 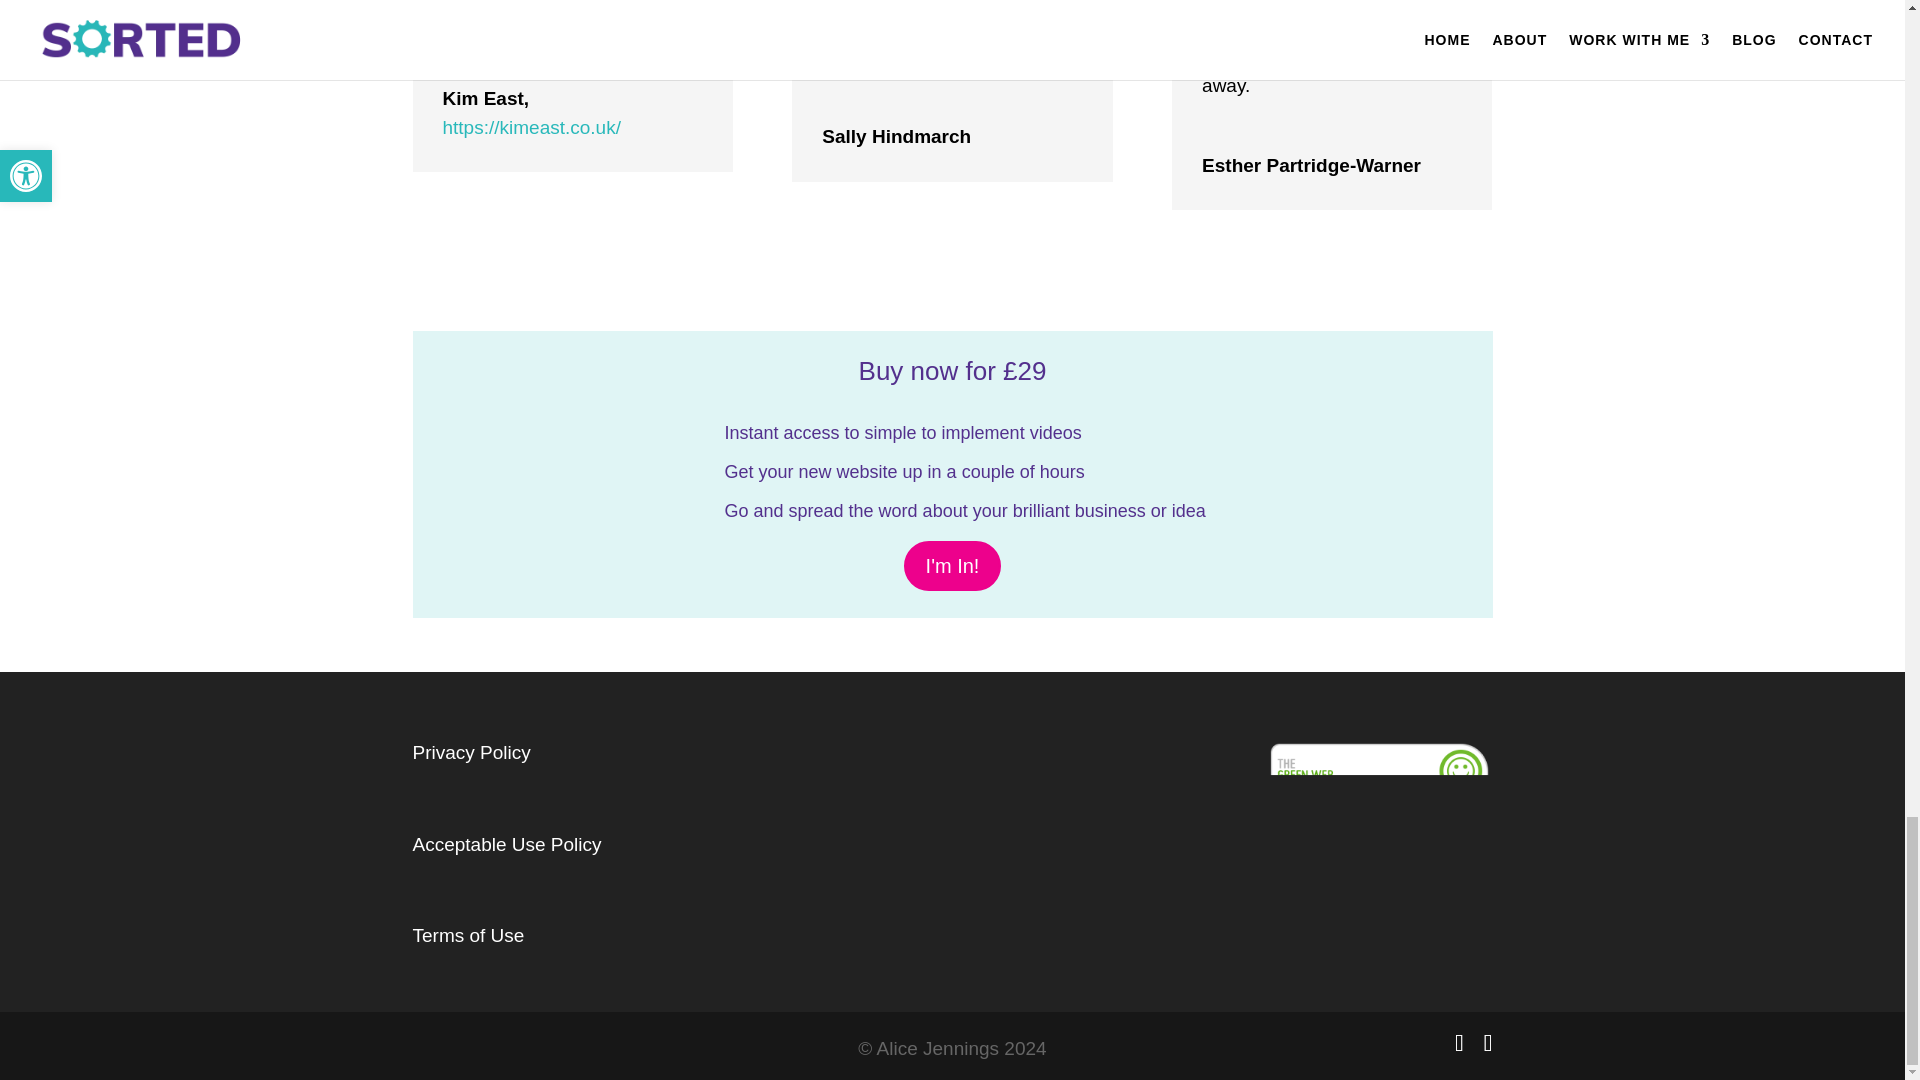 What do you see at coordinates (506, 844) in the screenshot?
I see `Acceptable Use Policy` at bounding box center [506, 844].